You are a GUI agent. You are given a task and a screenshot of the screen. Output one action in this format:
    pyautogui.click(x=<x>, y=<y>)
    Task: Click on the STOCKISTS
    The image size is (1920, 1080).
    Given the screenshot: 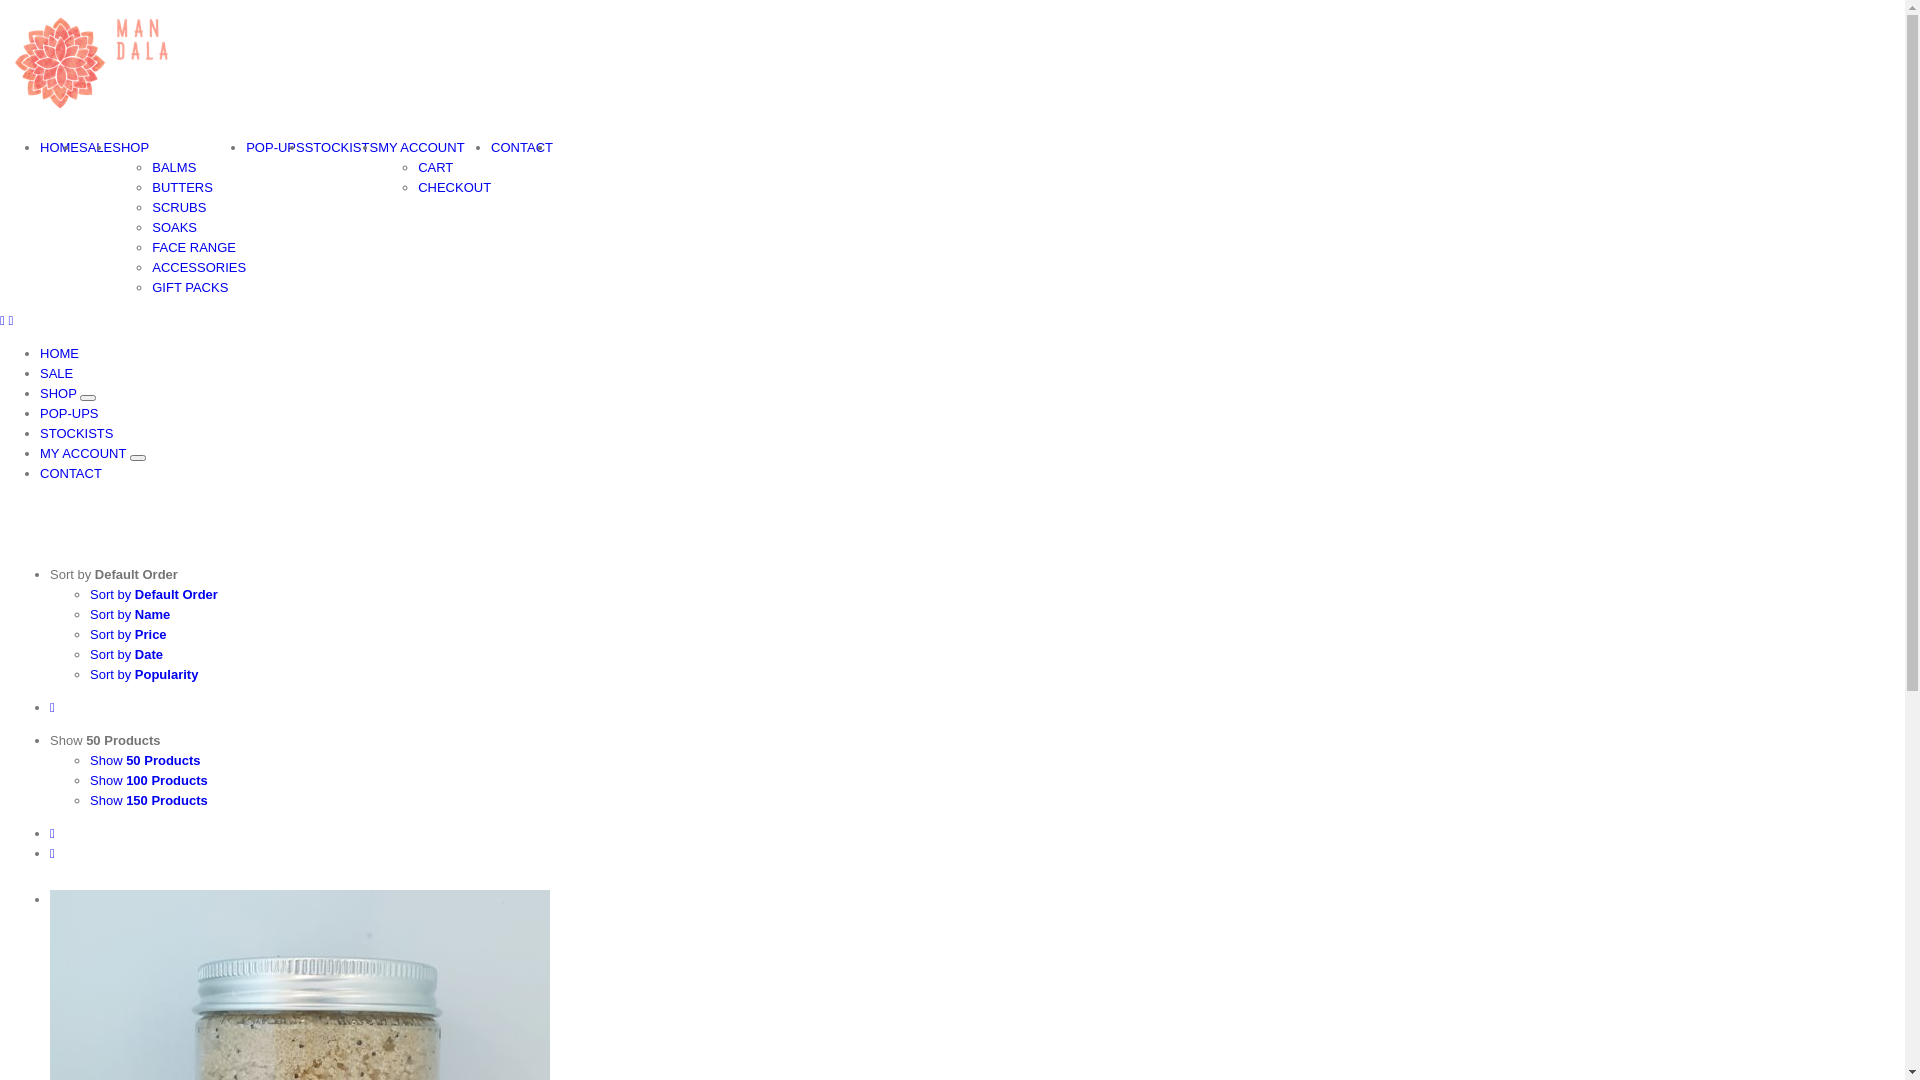 What is the action you would take?
    pyautogui.click(x=342, y=148)
    